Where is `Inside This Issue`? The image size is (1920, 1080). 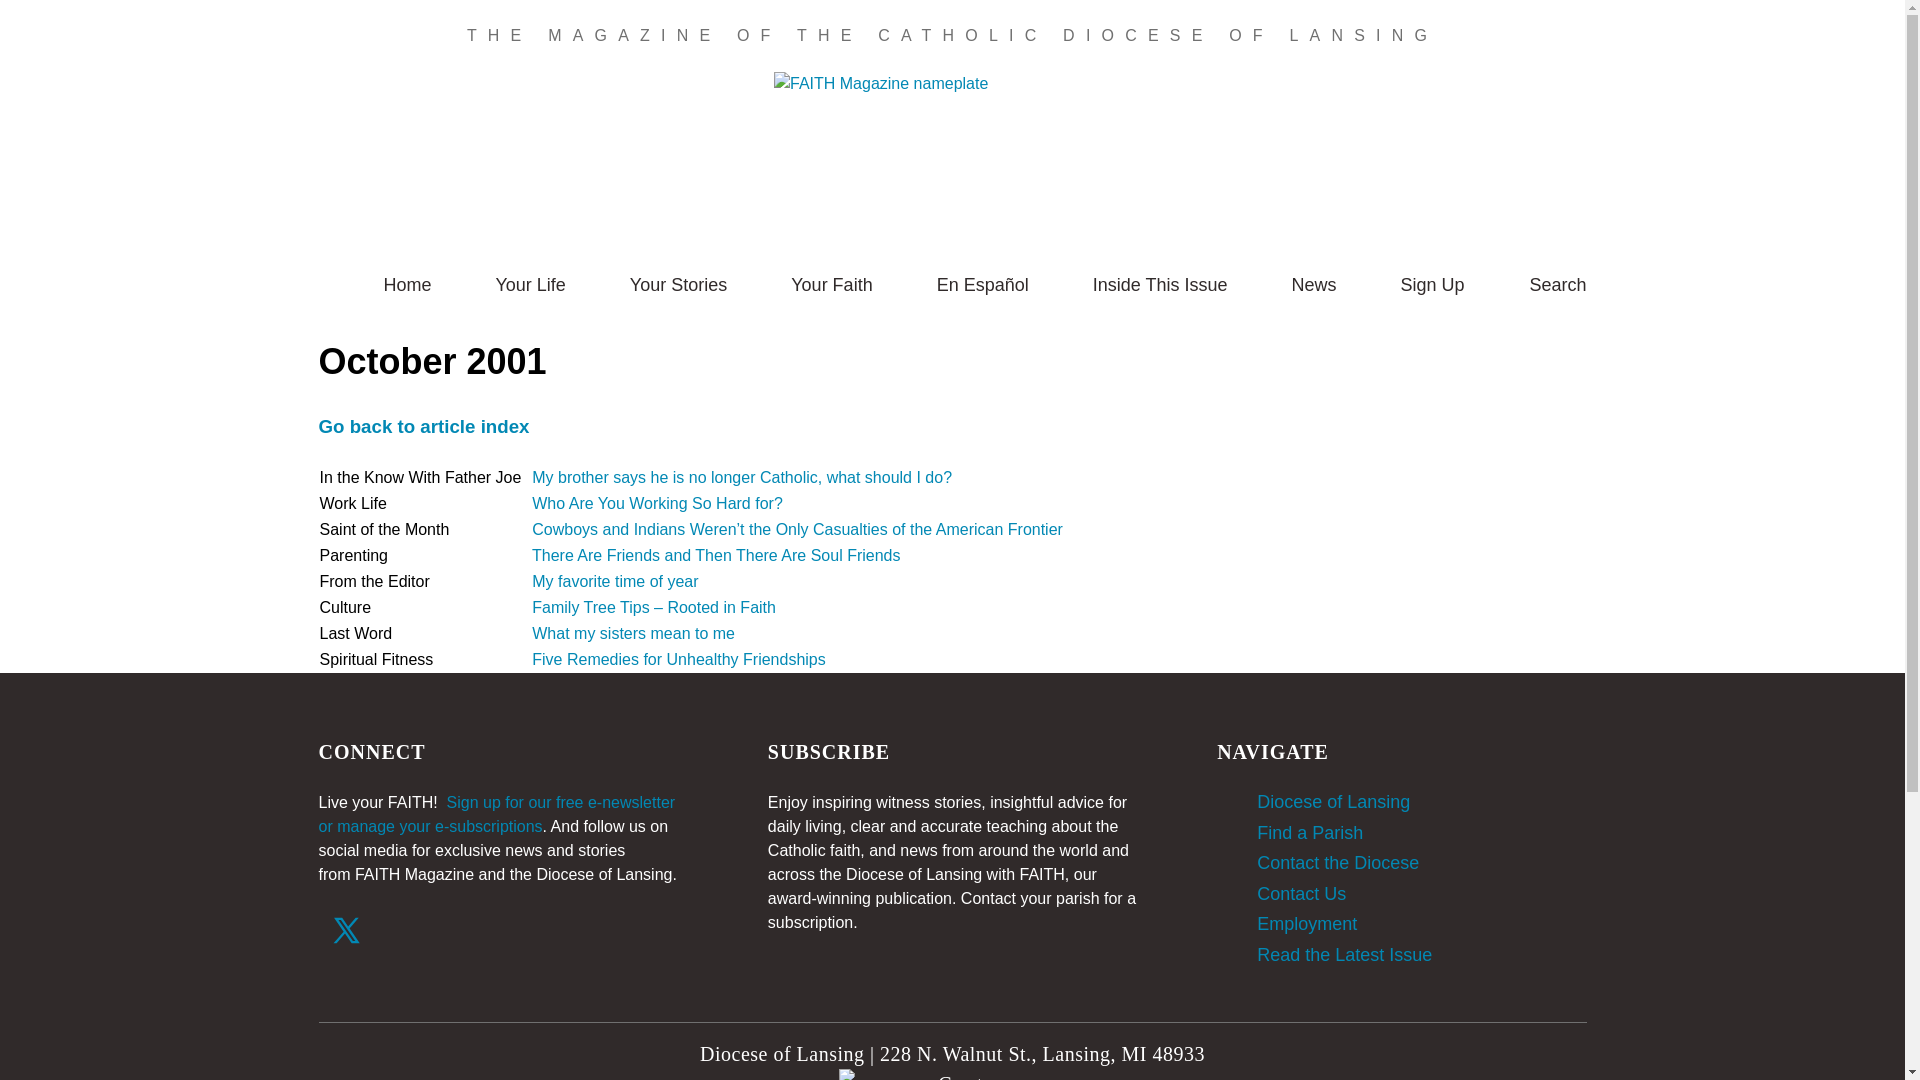 Inside This Issue is located at coordinates (1160, 290).